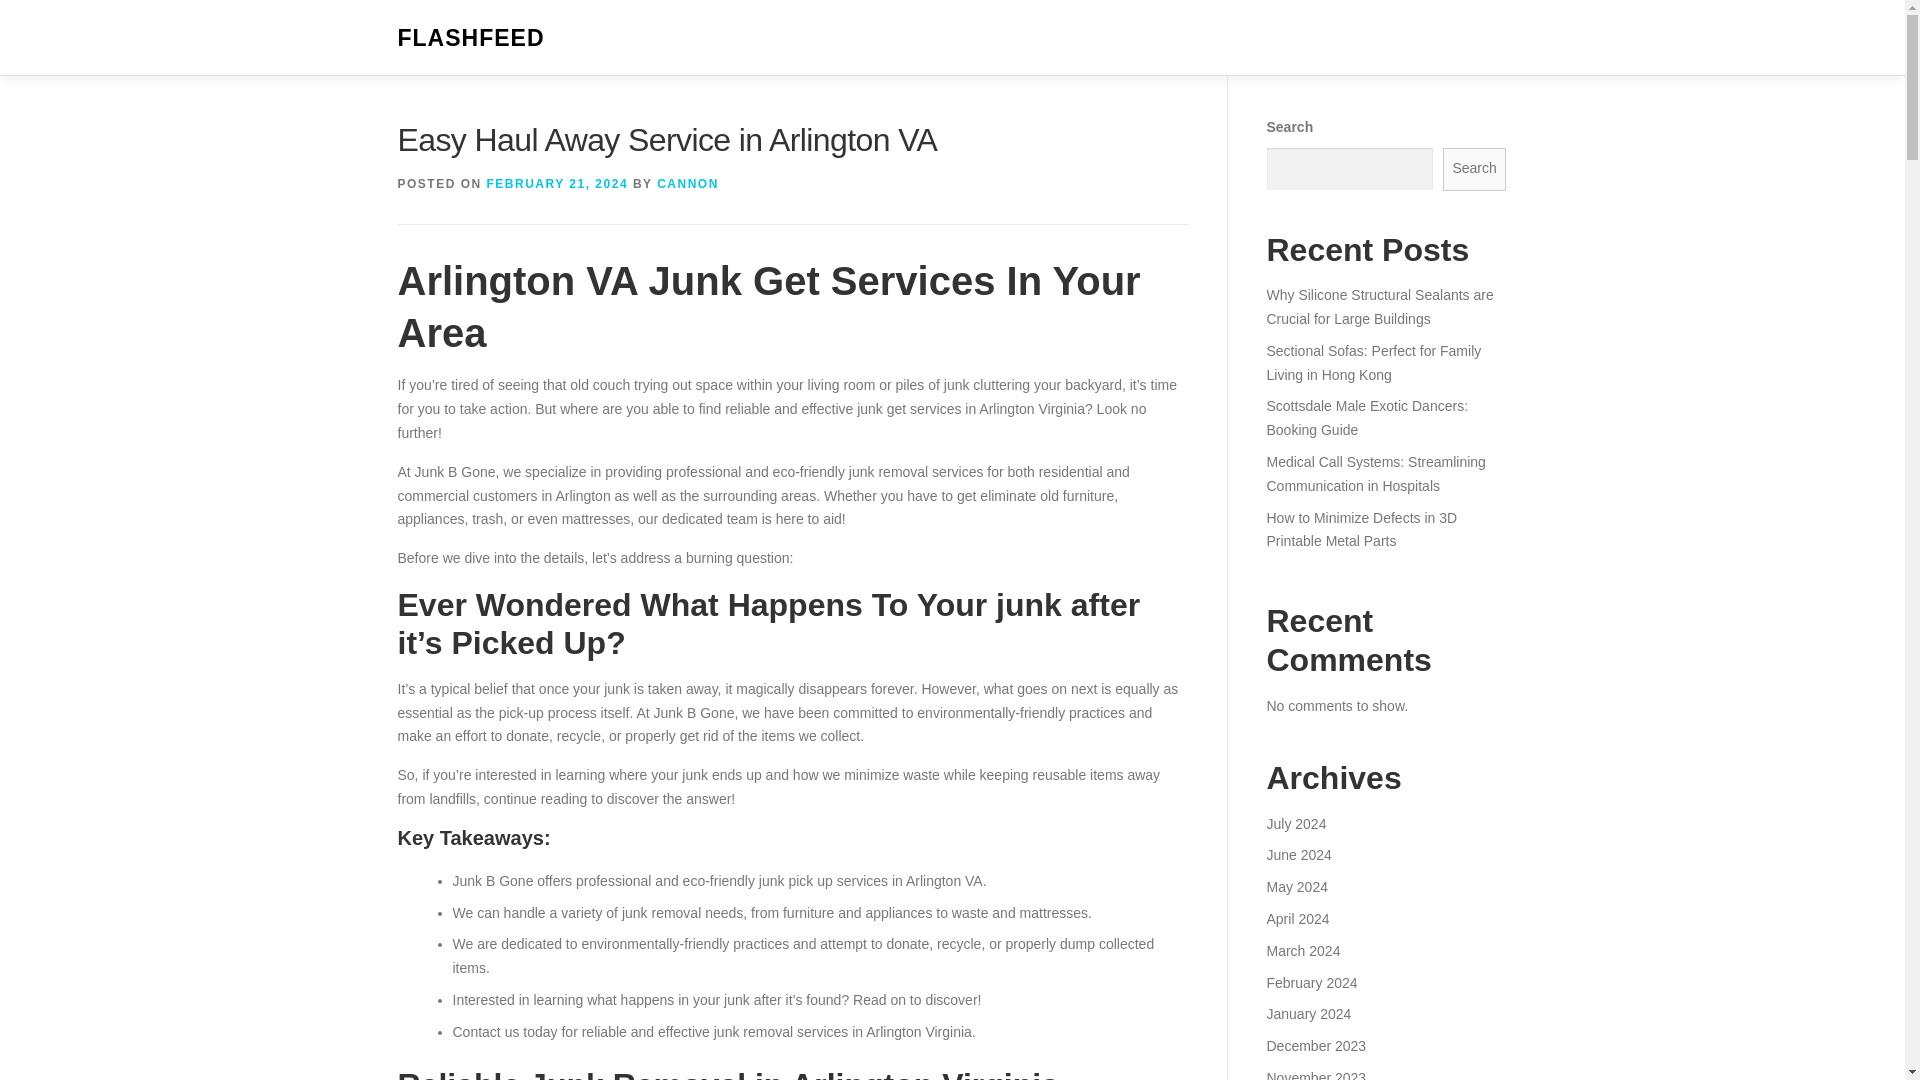  What do you see at coordinates (1296, 887) in the screenshot?
I see `May 2024` at bounding box center [1296, 887].